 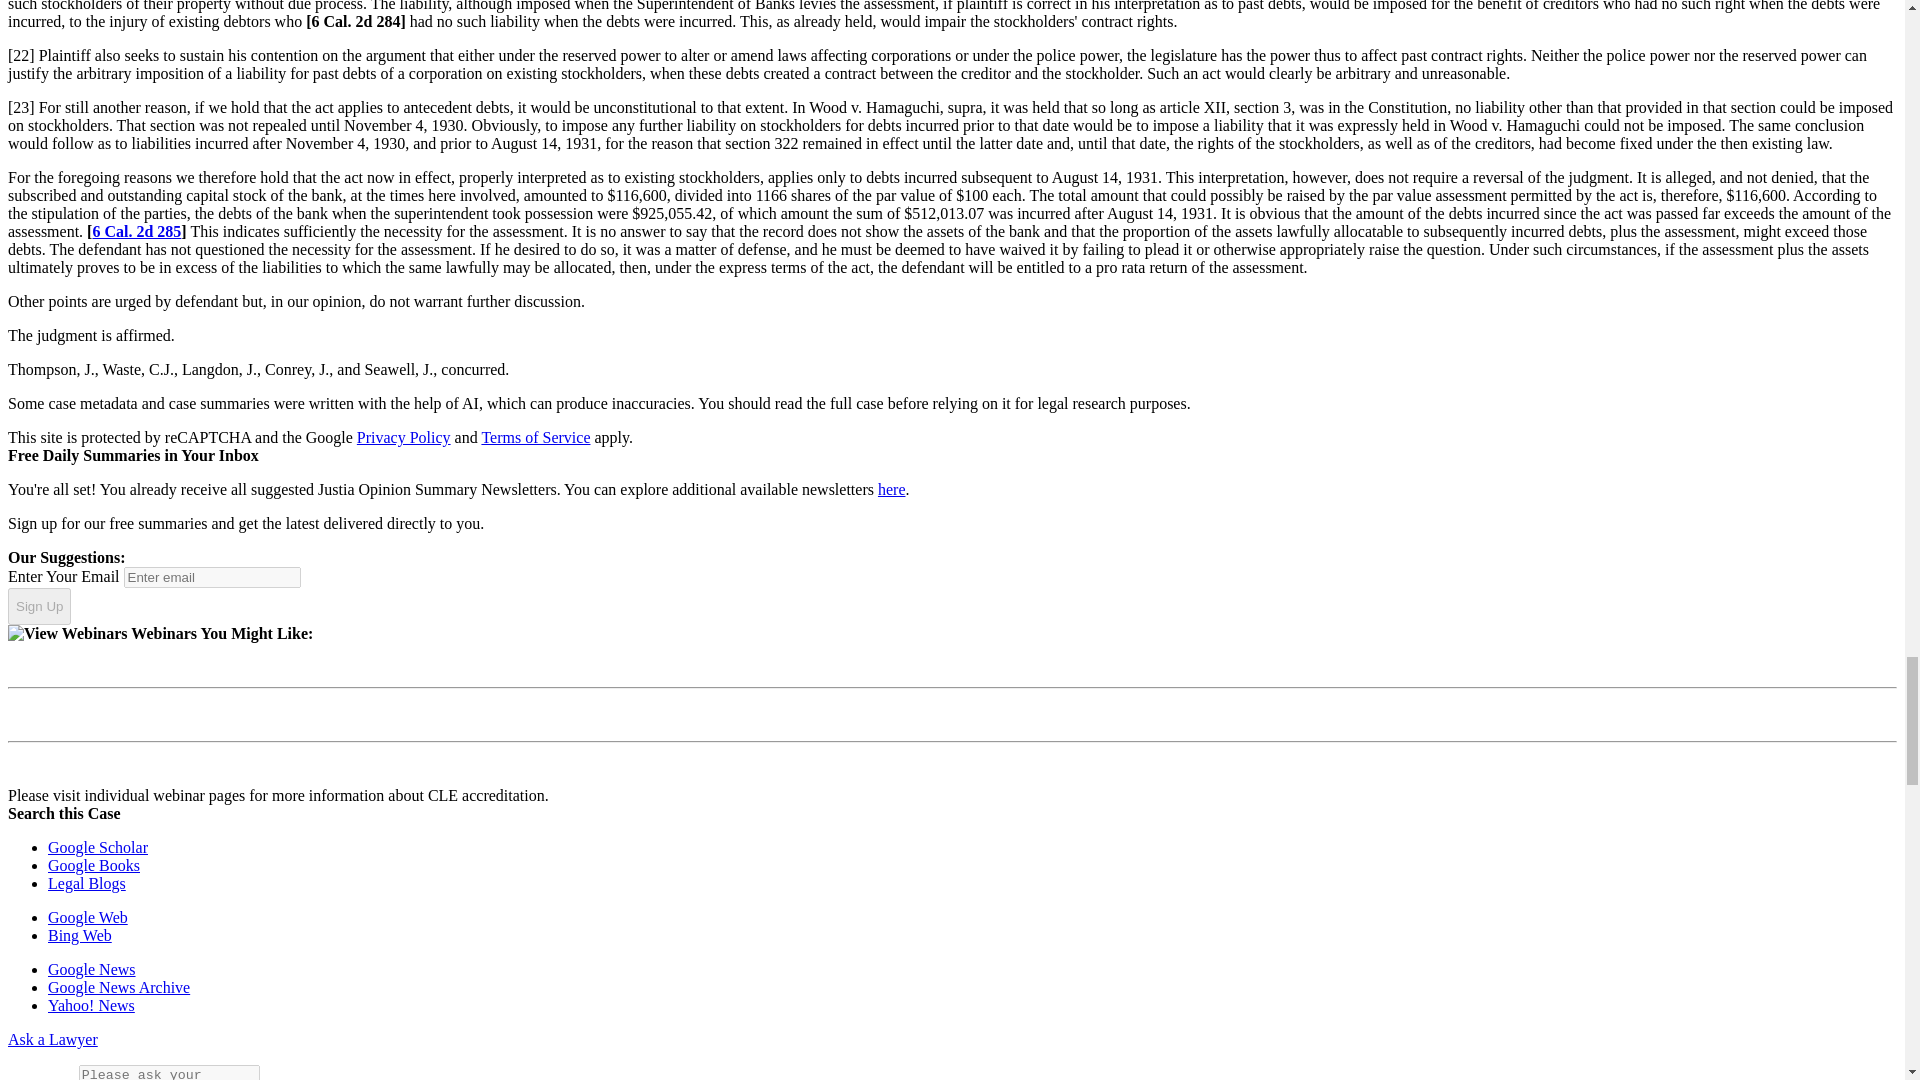 What do you see at coordinates (119, 986) in the screenshot?
I see `Law - Google News Archive` at bounding box center [119, 986].